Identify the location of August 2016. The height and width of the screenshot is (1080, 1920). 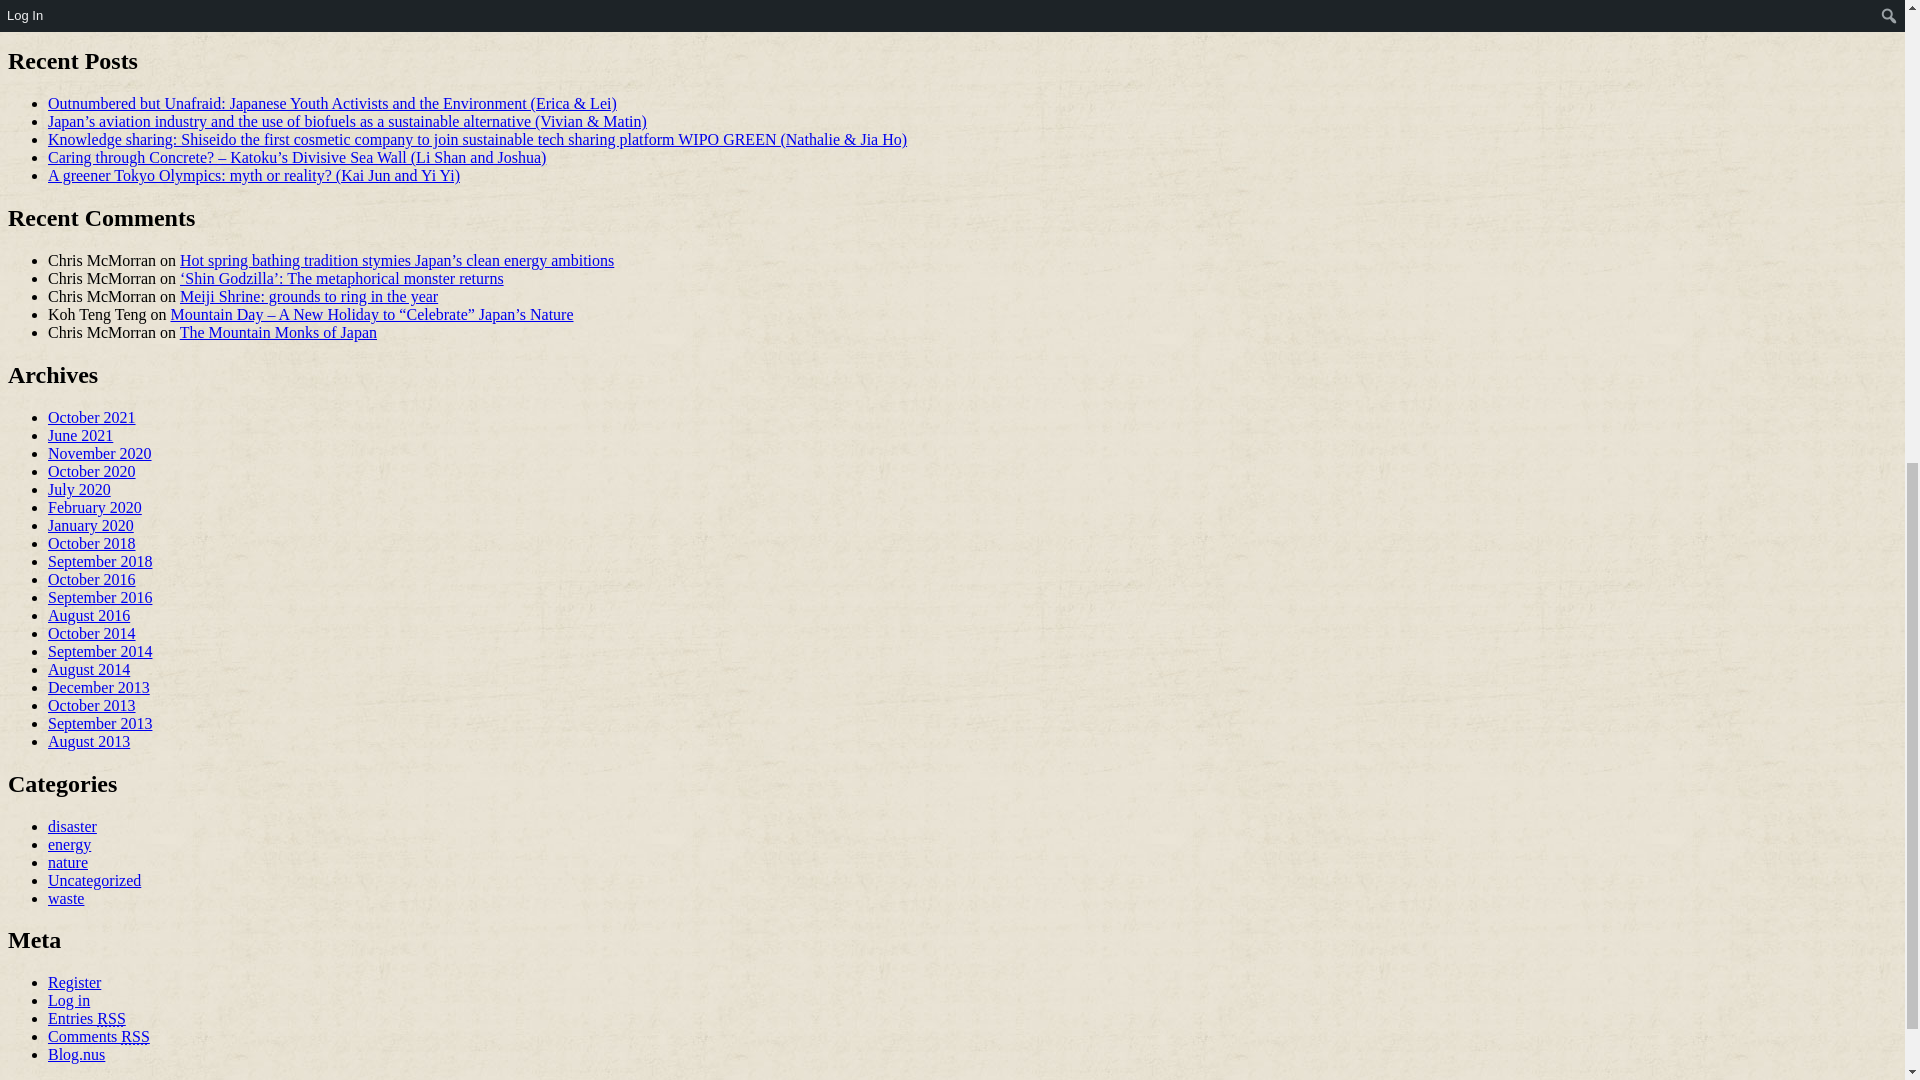
(89, 615).